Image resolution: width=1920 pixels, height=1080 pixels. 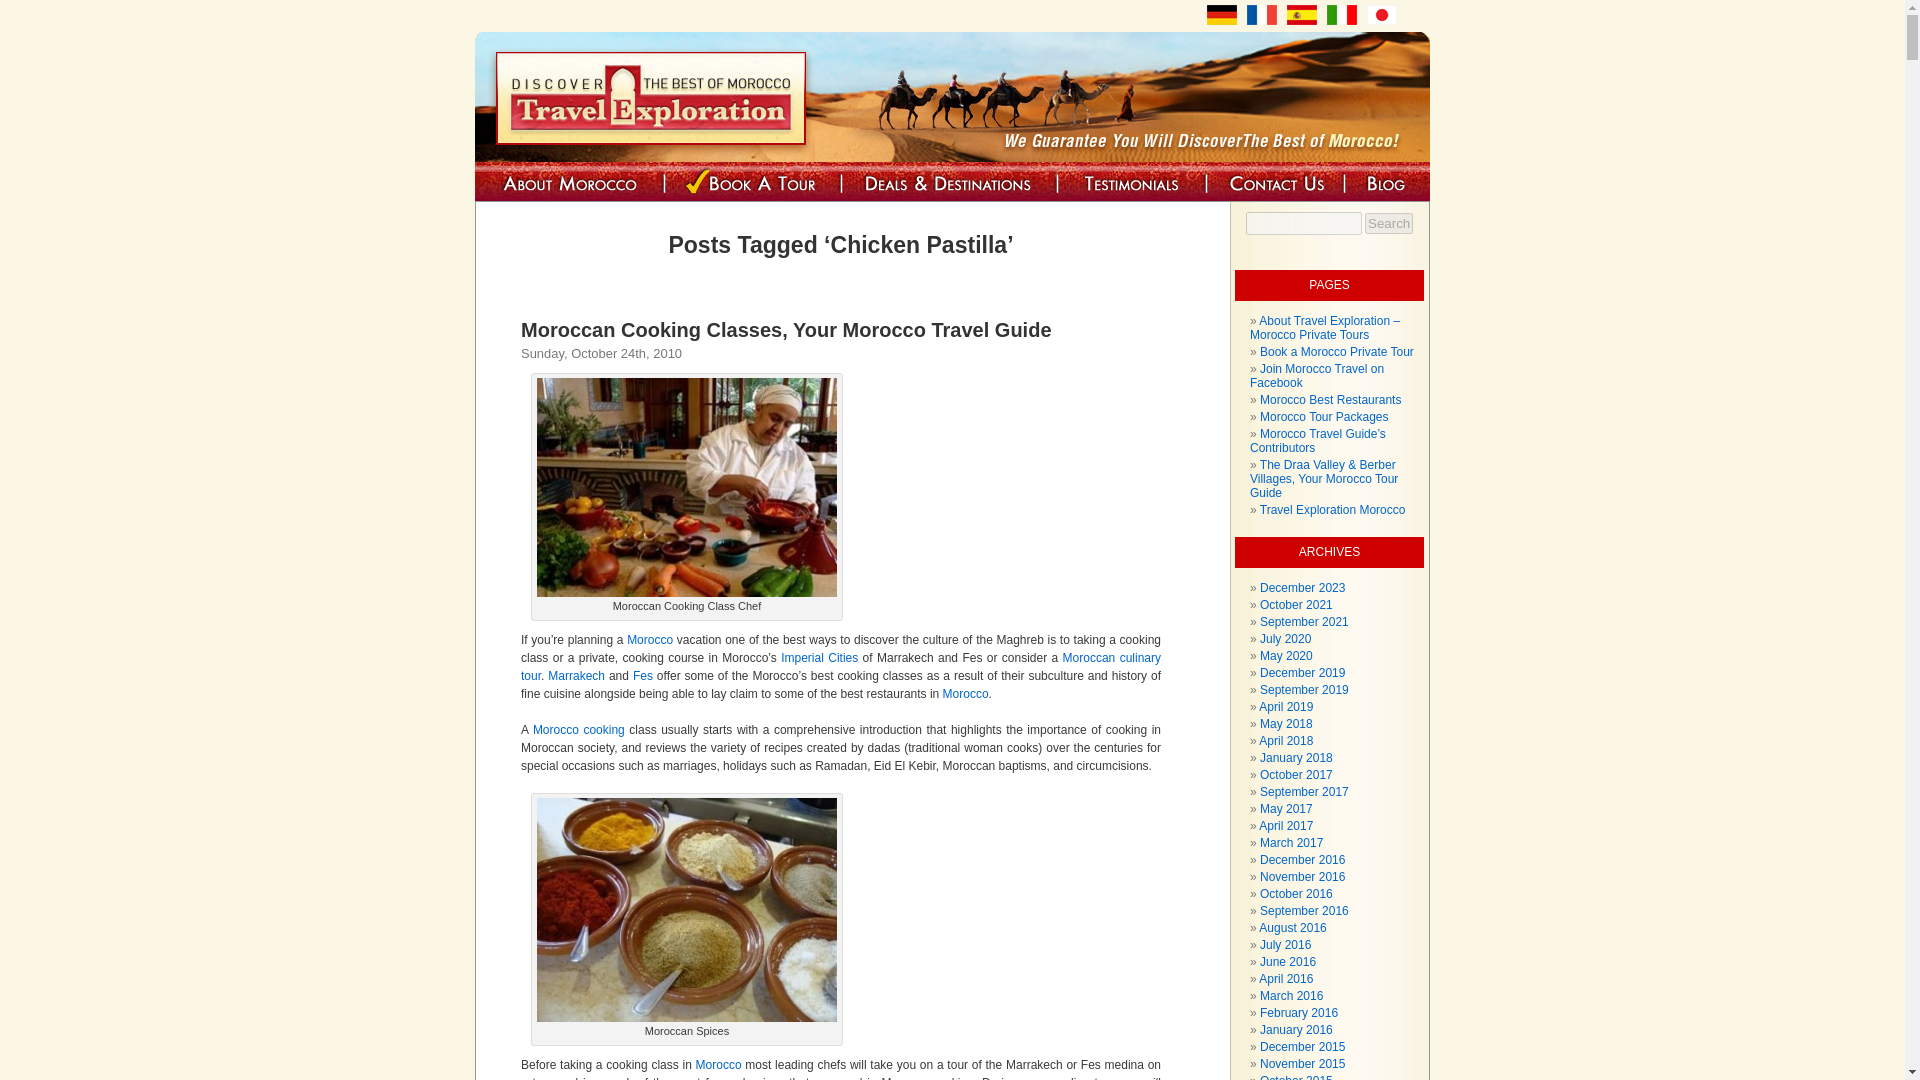 What do you see at coordinates (642, 675) in the screenshot?
I see `Fes` at bounding box center [642, 675].